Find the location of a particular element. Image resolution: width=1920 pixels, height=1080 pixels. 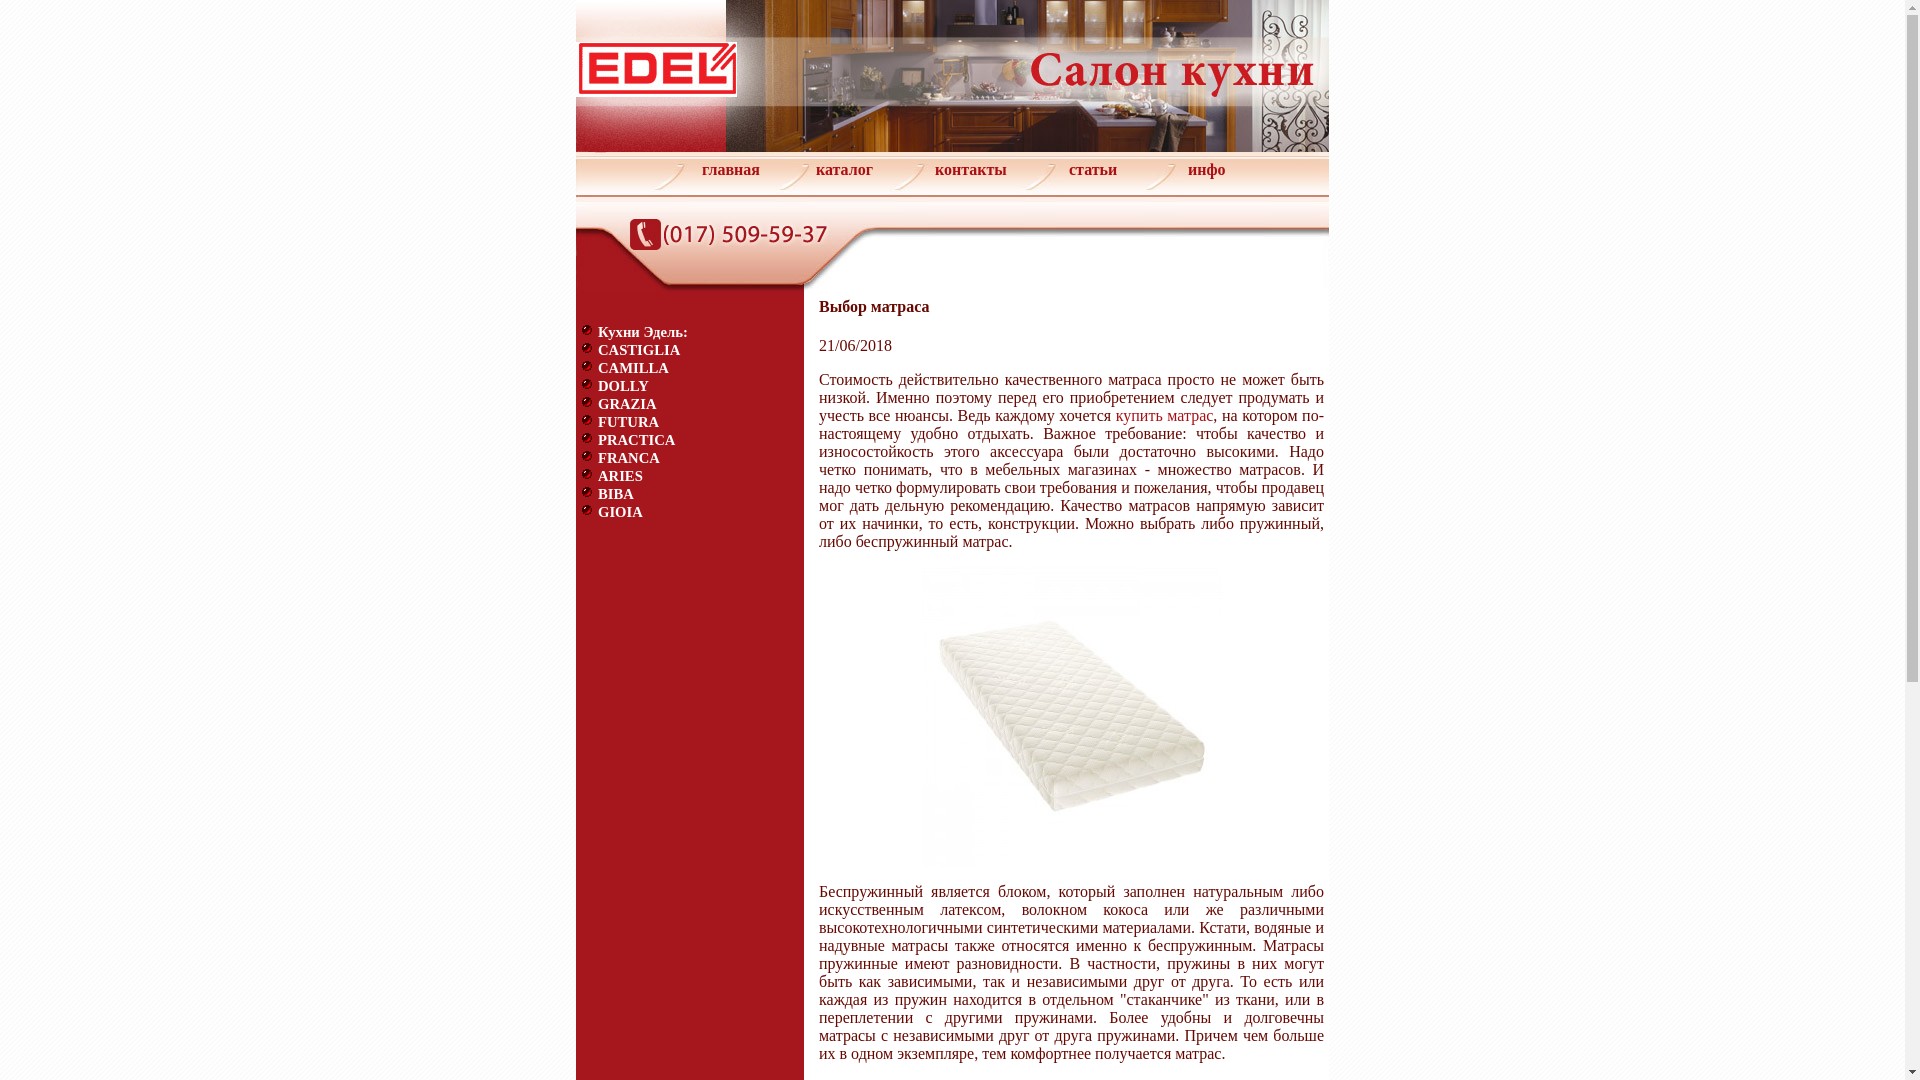

BIBA is located at coordinates (616, 494).